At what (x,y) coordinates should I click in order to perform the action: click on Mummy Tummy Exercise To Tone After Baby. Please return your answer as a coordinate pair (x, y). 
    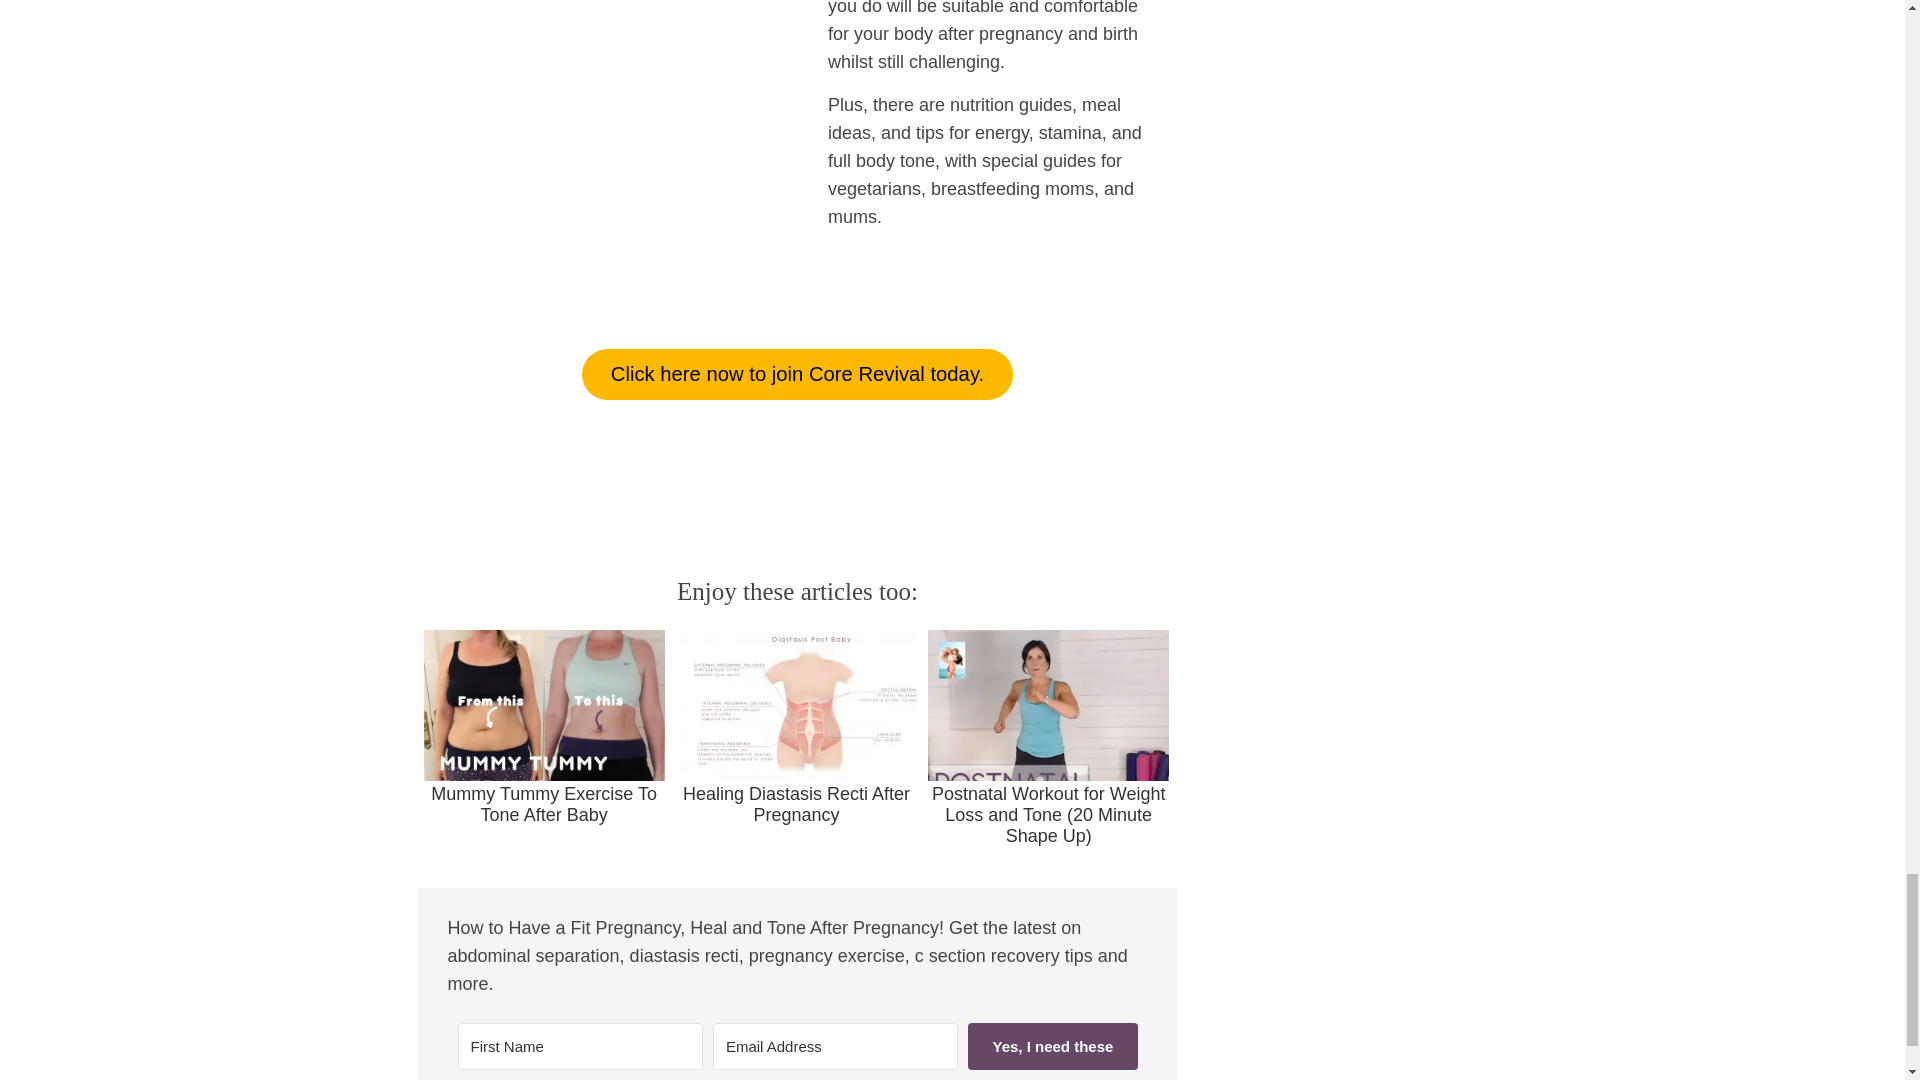
    Looking at the image, I should click on (544, 728).